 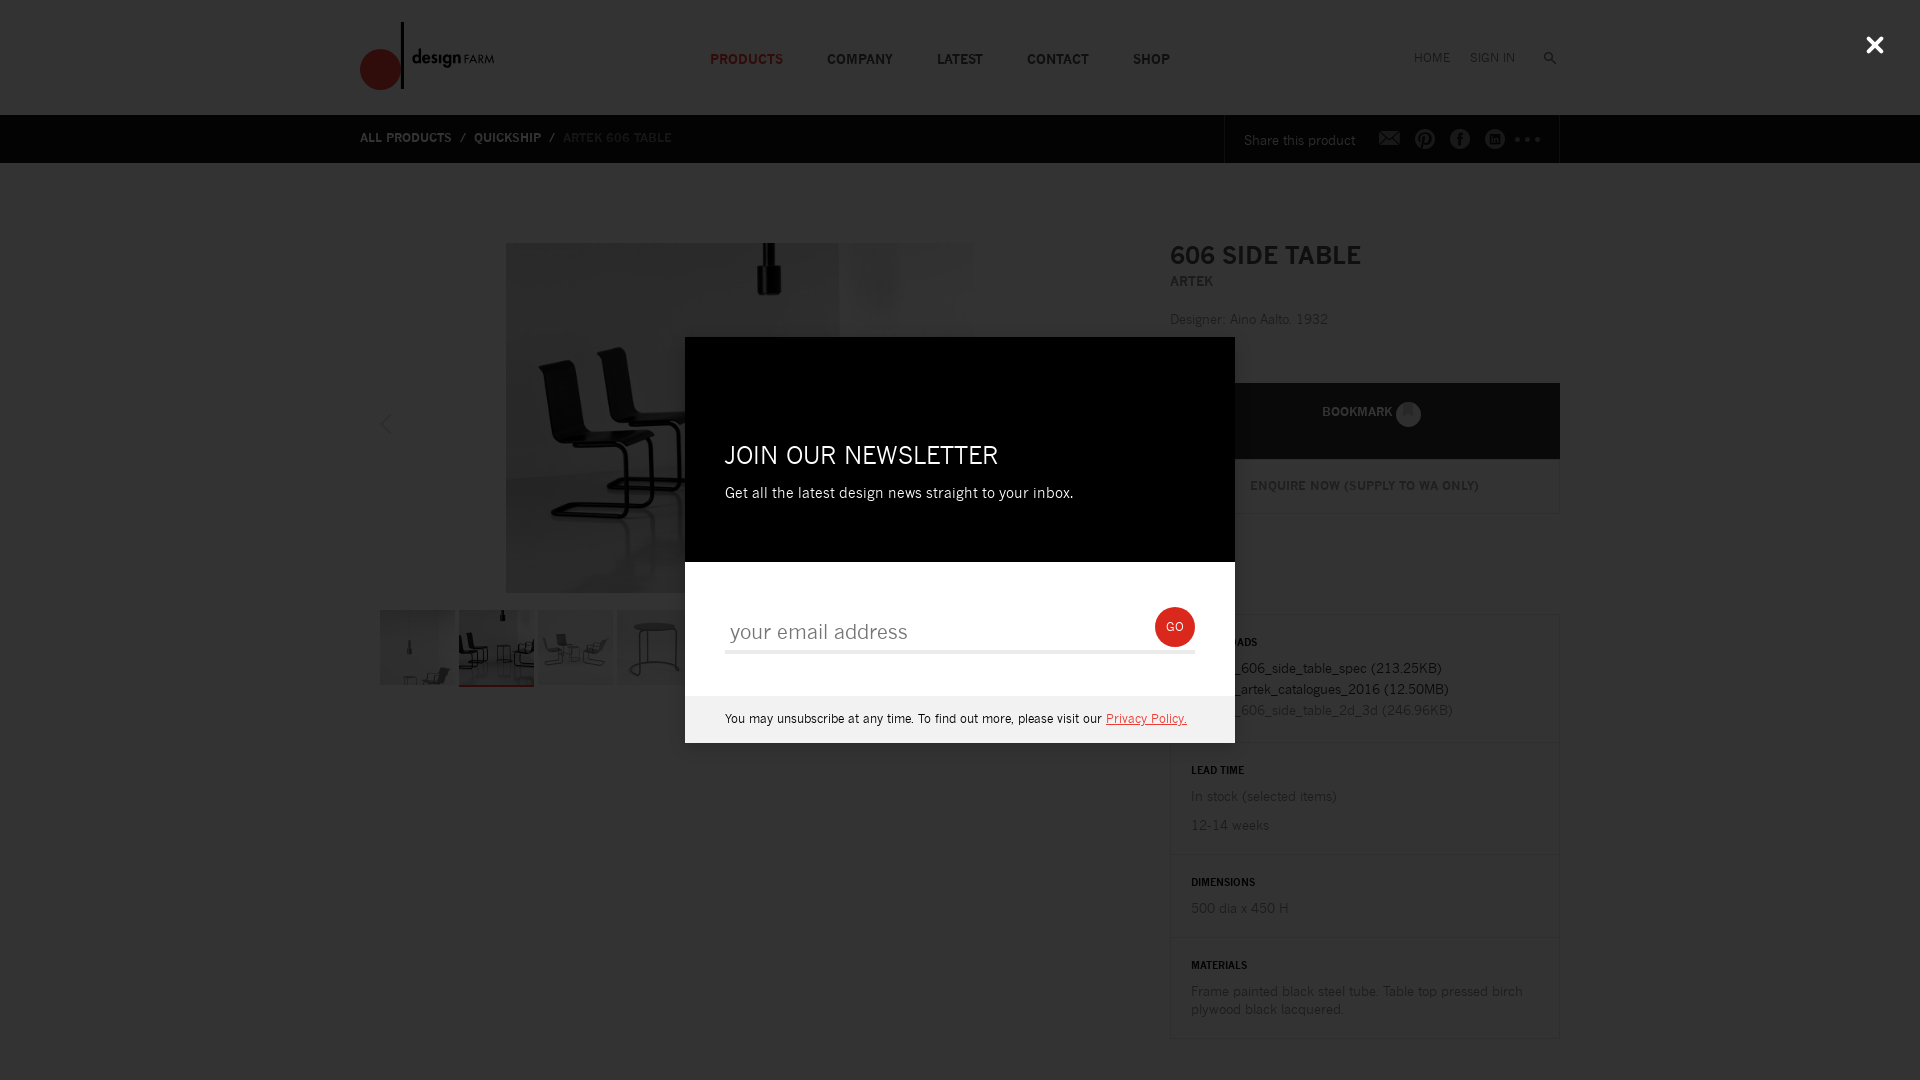 I want to click on HOME, so click(x=1432, y=50).